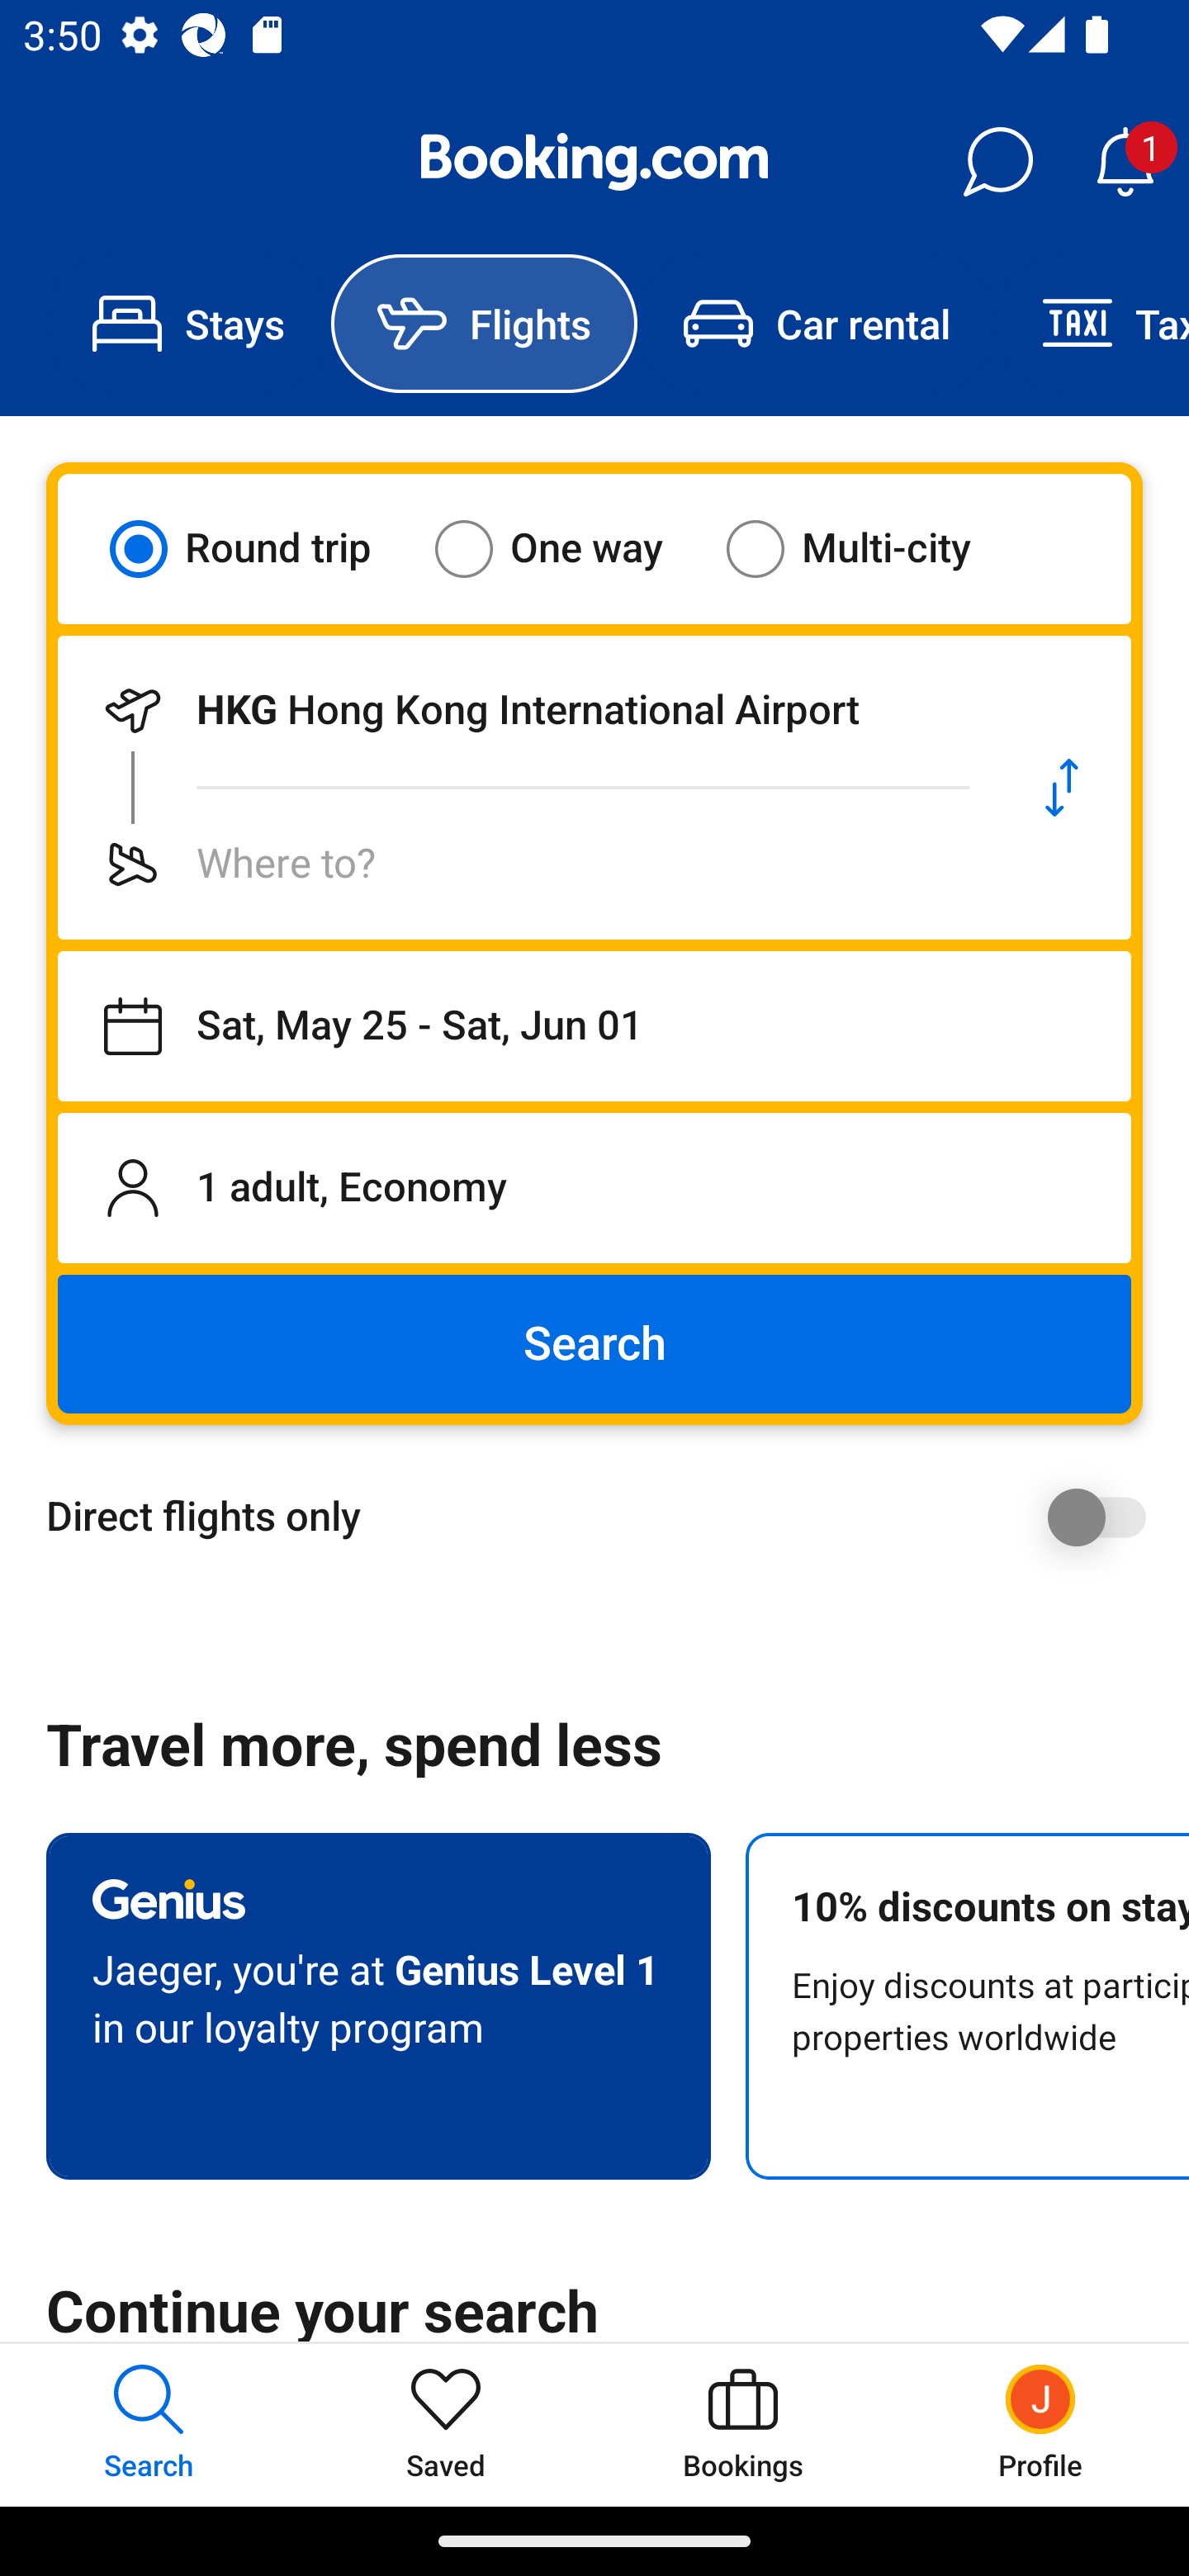 The image size is (1189, 2576). Describe the element at coordinates (997, 162) in the screenshot. I see `Messages` at that location.